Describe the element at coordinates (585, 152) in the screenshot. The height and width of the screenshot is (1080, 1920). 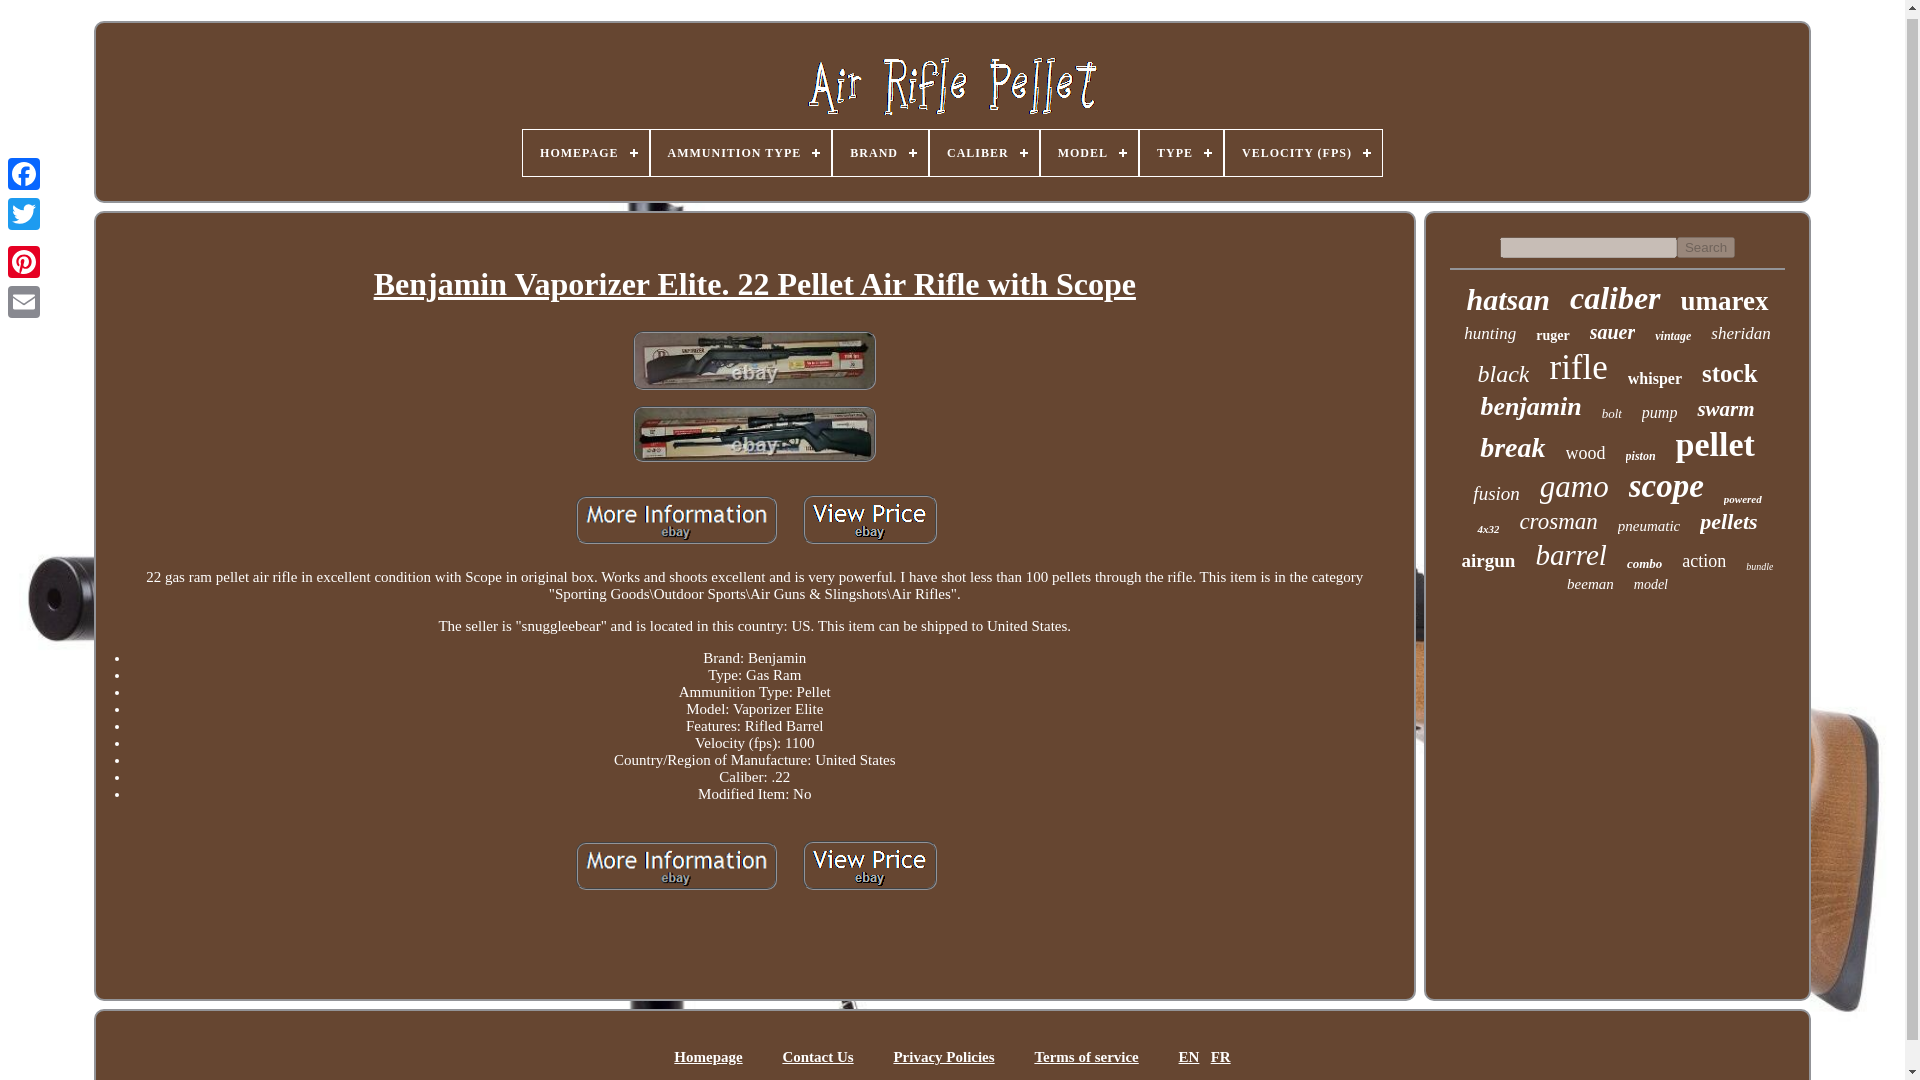
I see `HOMEPAGE` at that location.